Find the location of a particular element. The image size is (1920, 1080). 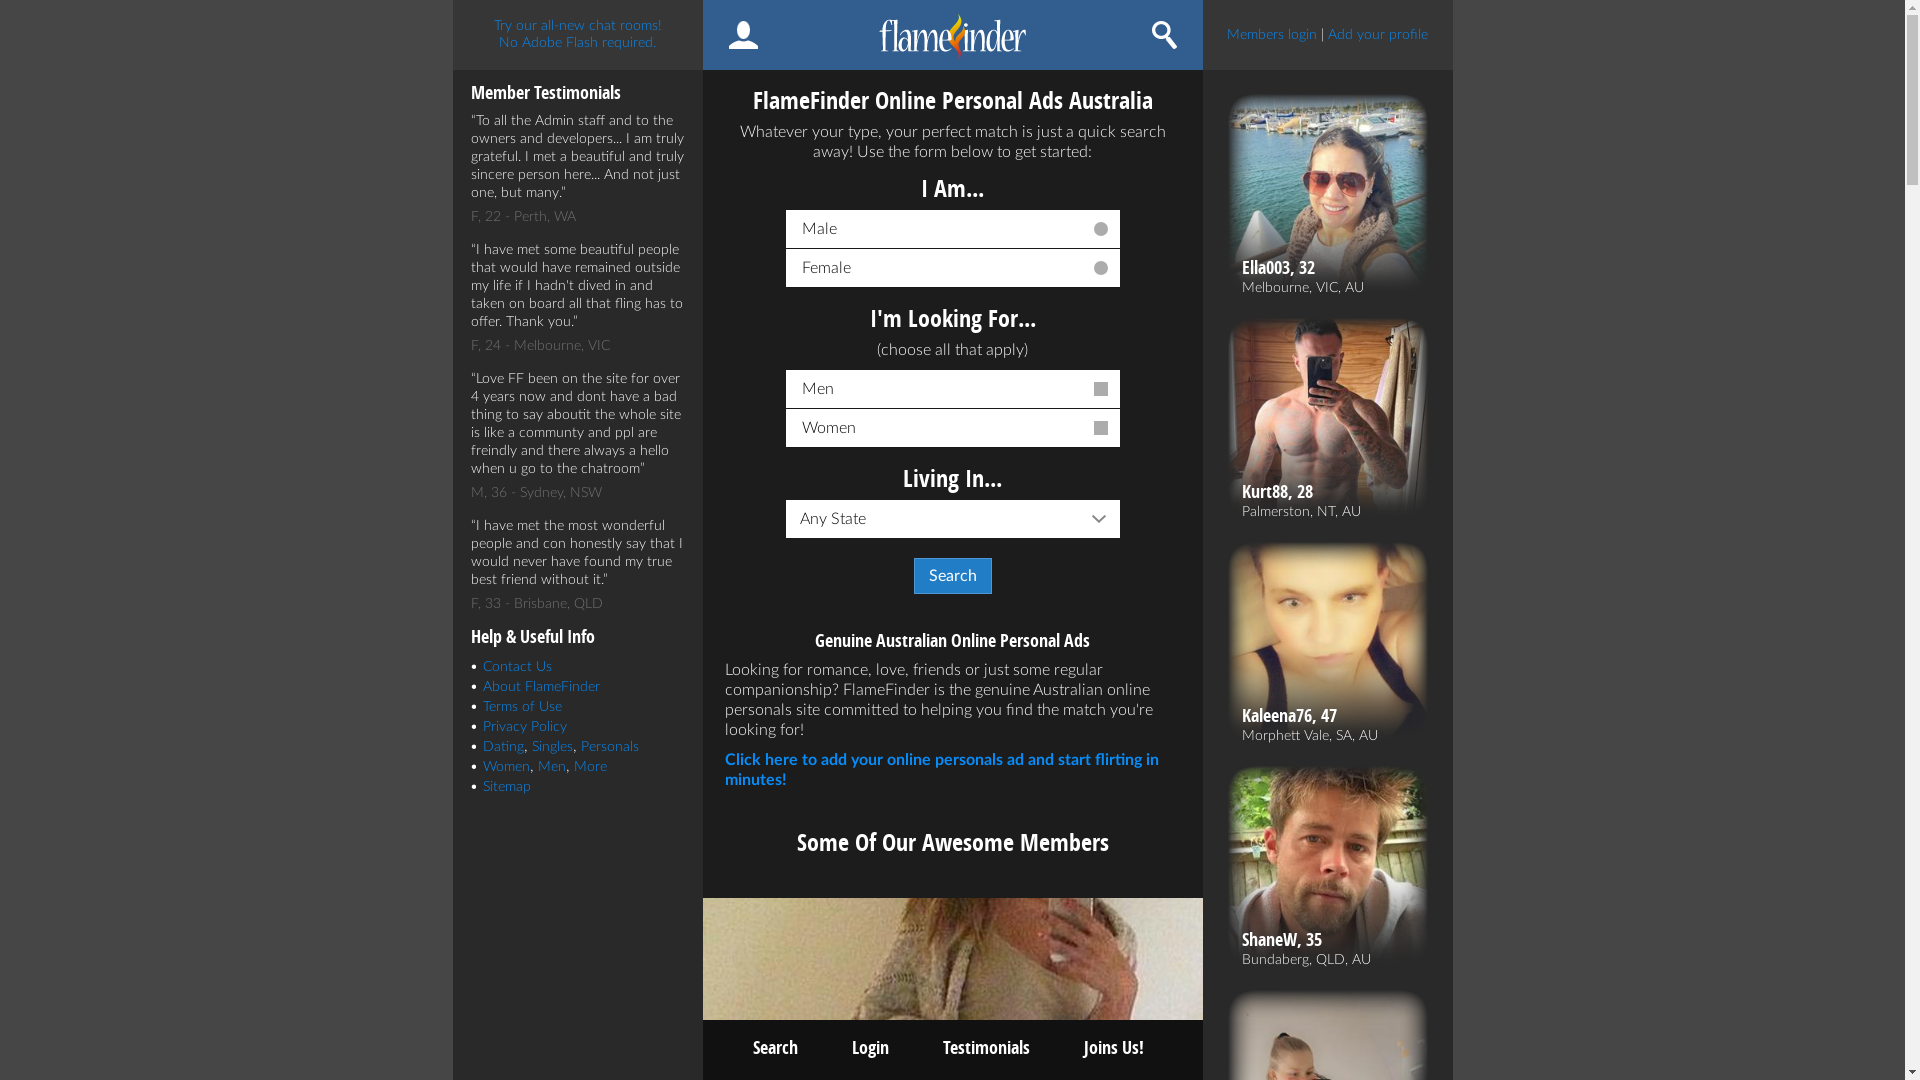

Men is located at coordinates (552, 767).